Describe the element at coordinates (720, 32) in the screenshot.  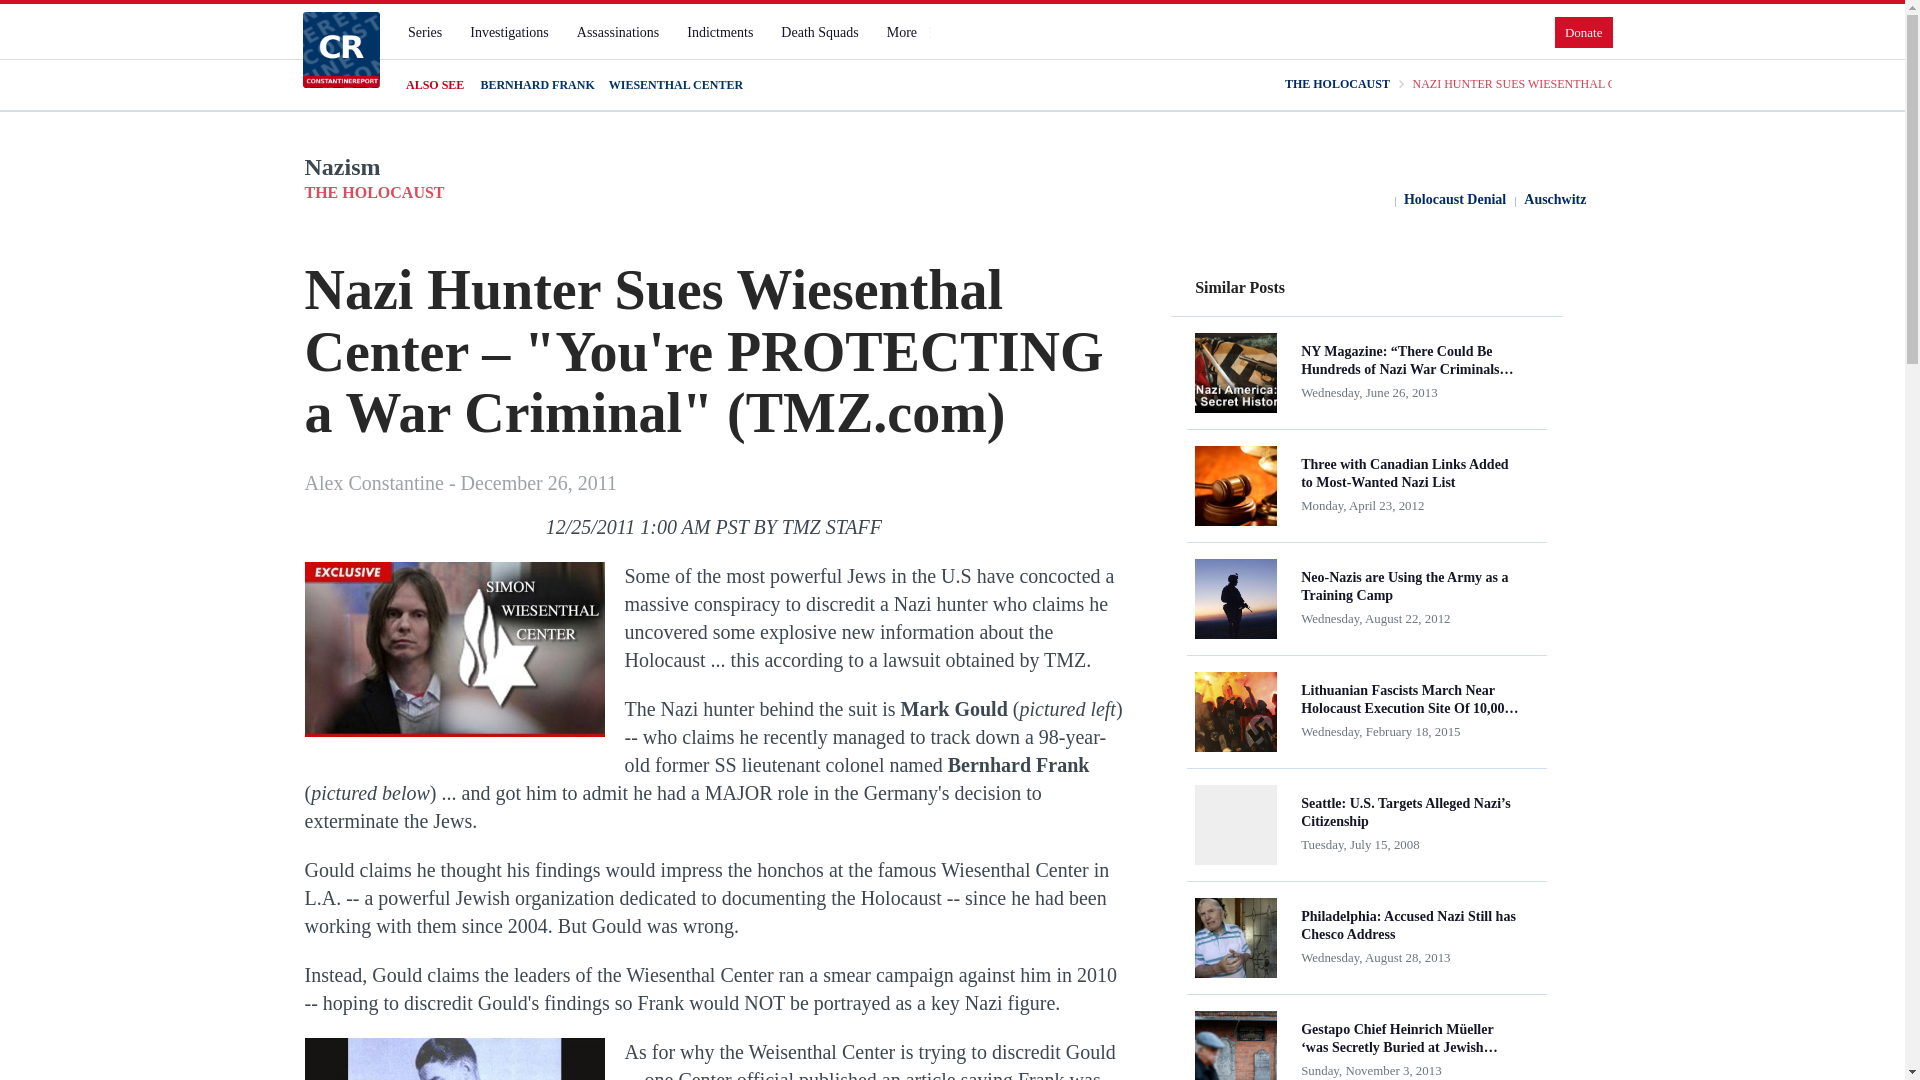
I see `Indictments` at that location.